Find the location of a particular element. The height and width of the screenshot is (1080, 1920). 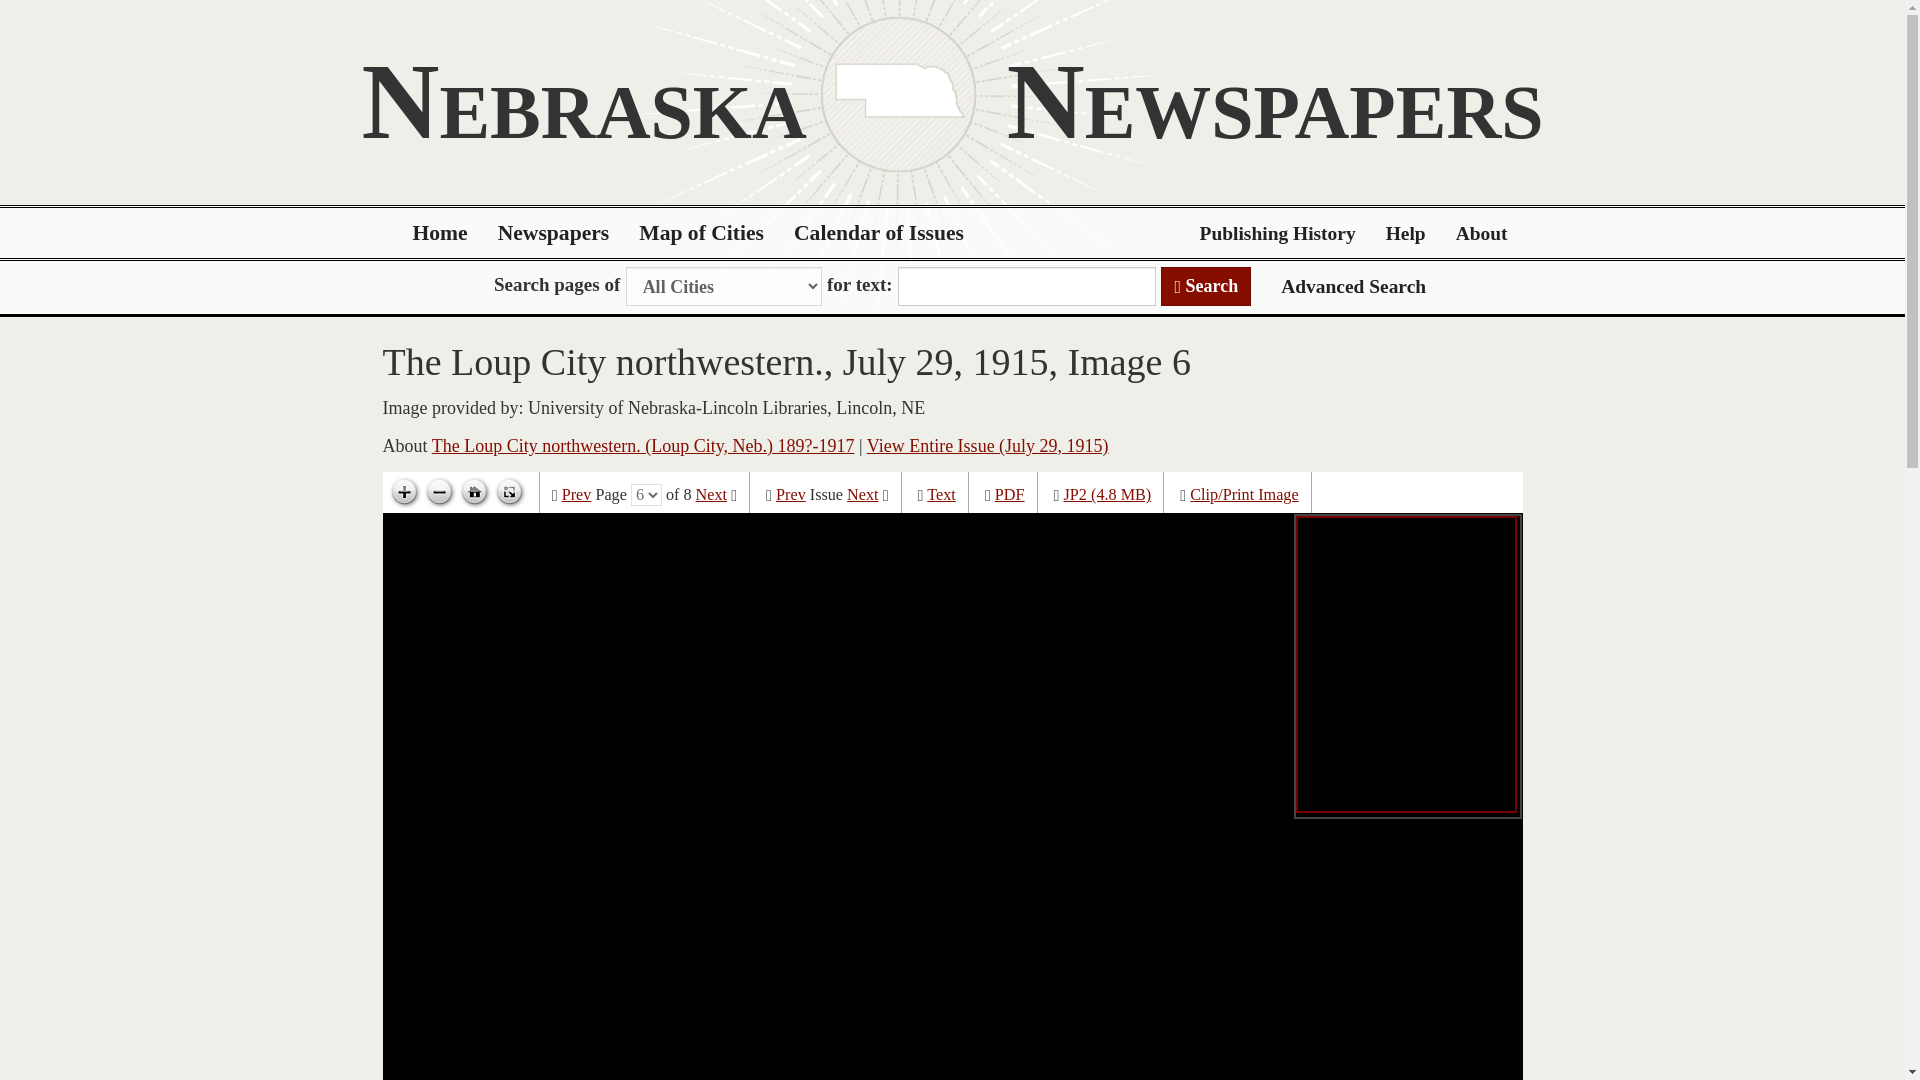

Toggle full page is located at coordinates (508, 492).